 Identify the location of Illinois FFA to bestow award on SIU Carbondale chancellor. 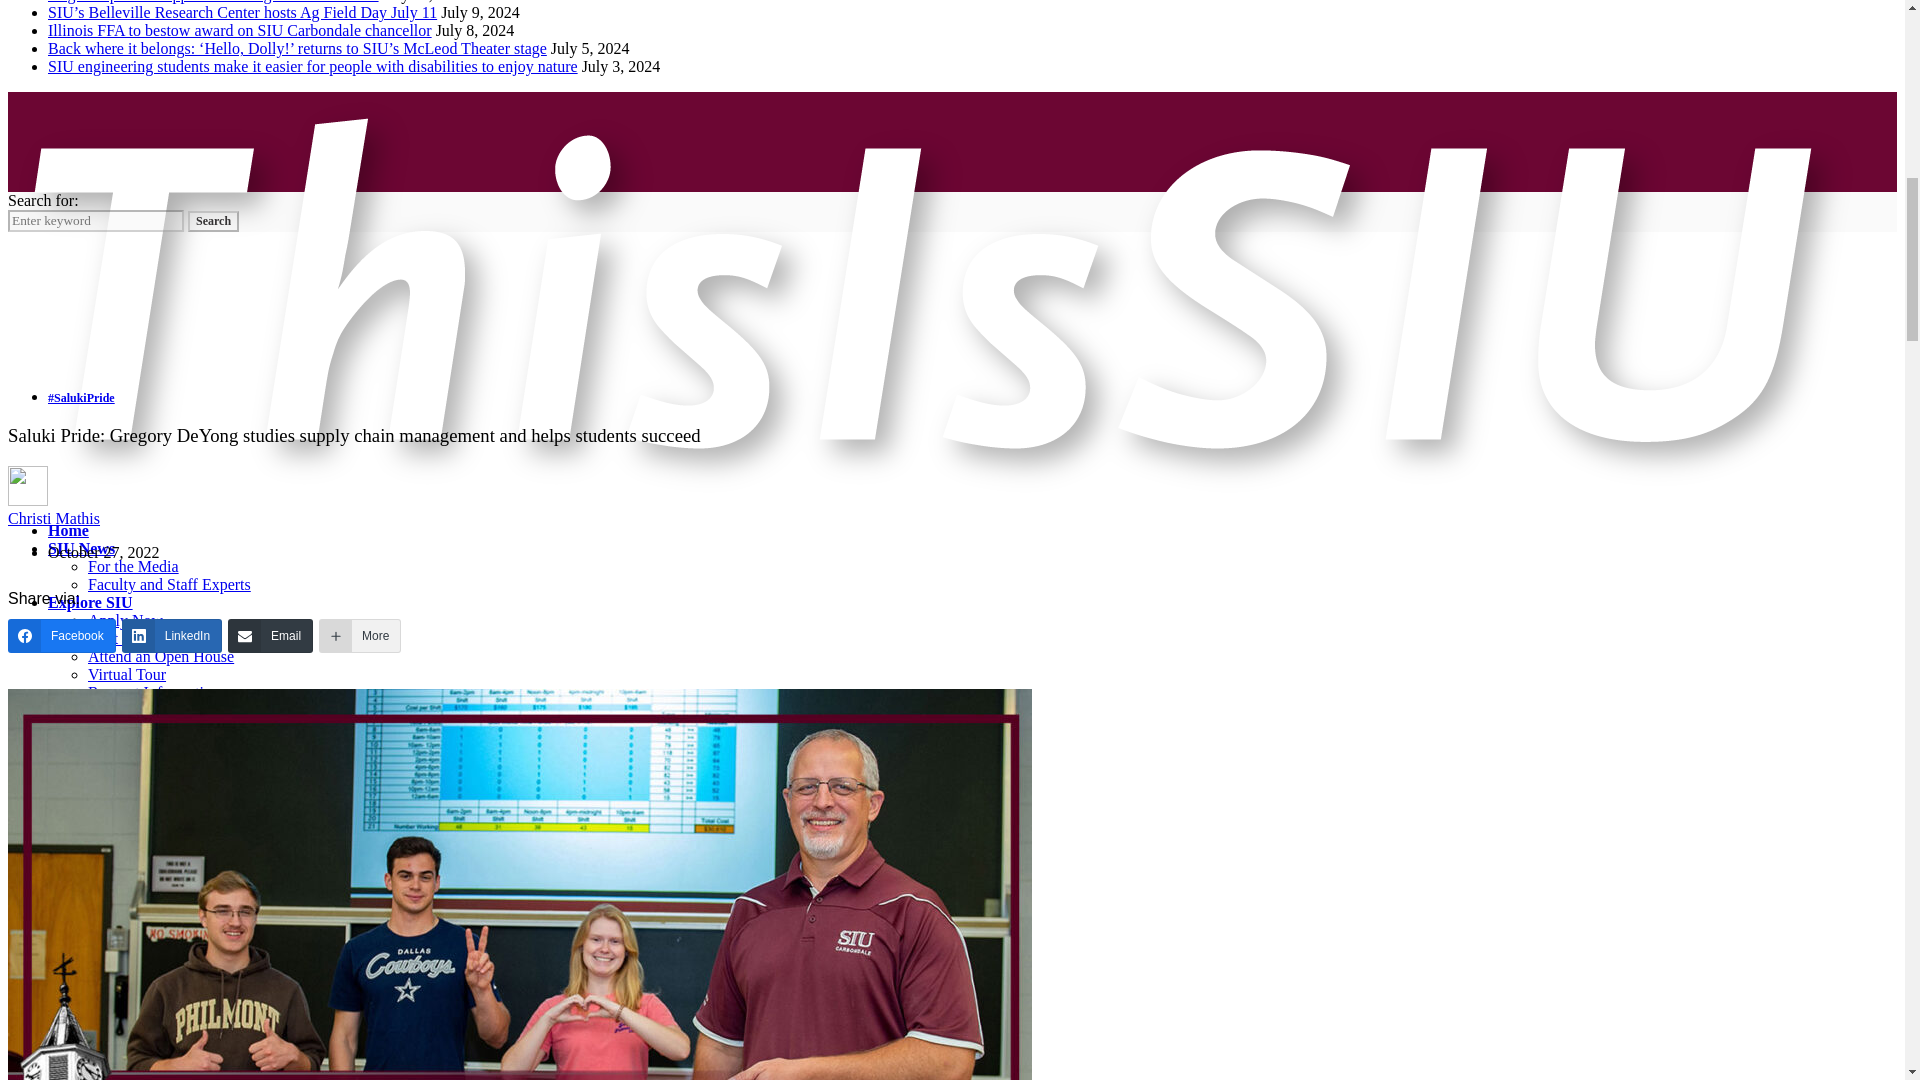
(240, 30).